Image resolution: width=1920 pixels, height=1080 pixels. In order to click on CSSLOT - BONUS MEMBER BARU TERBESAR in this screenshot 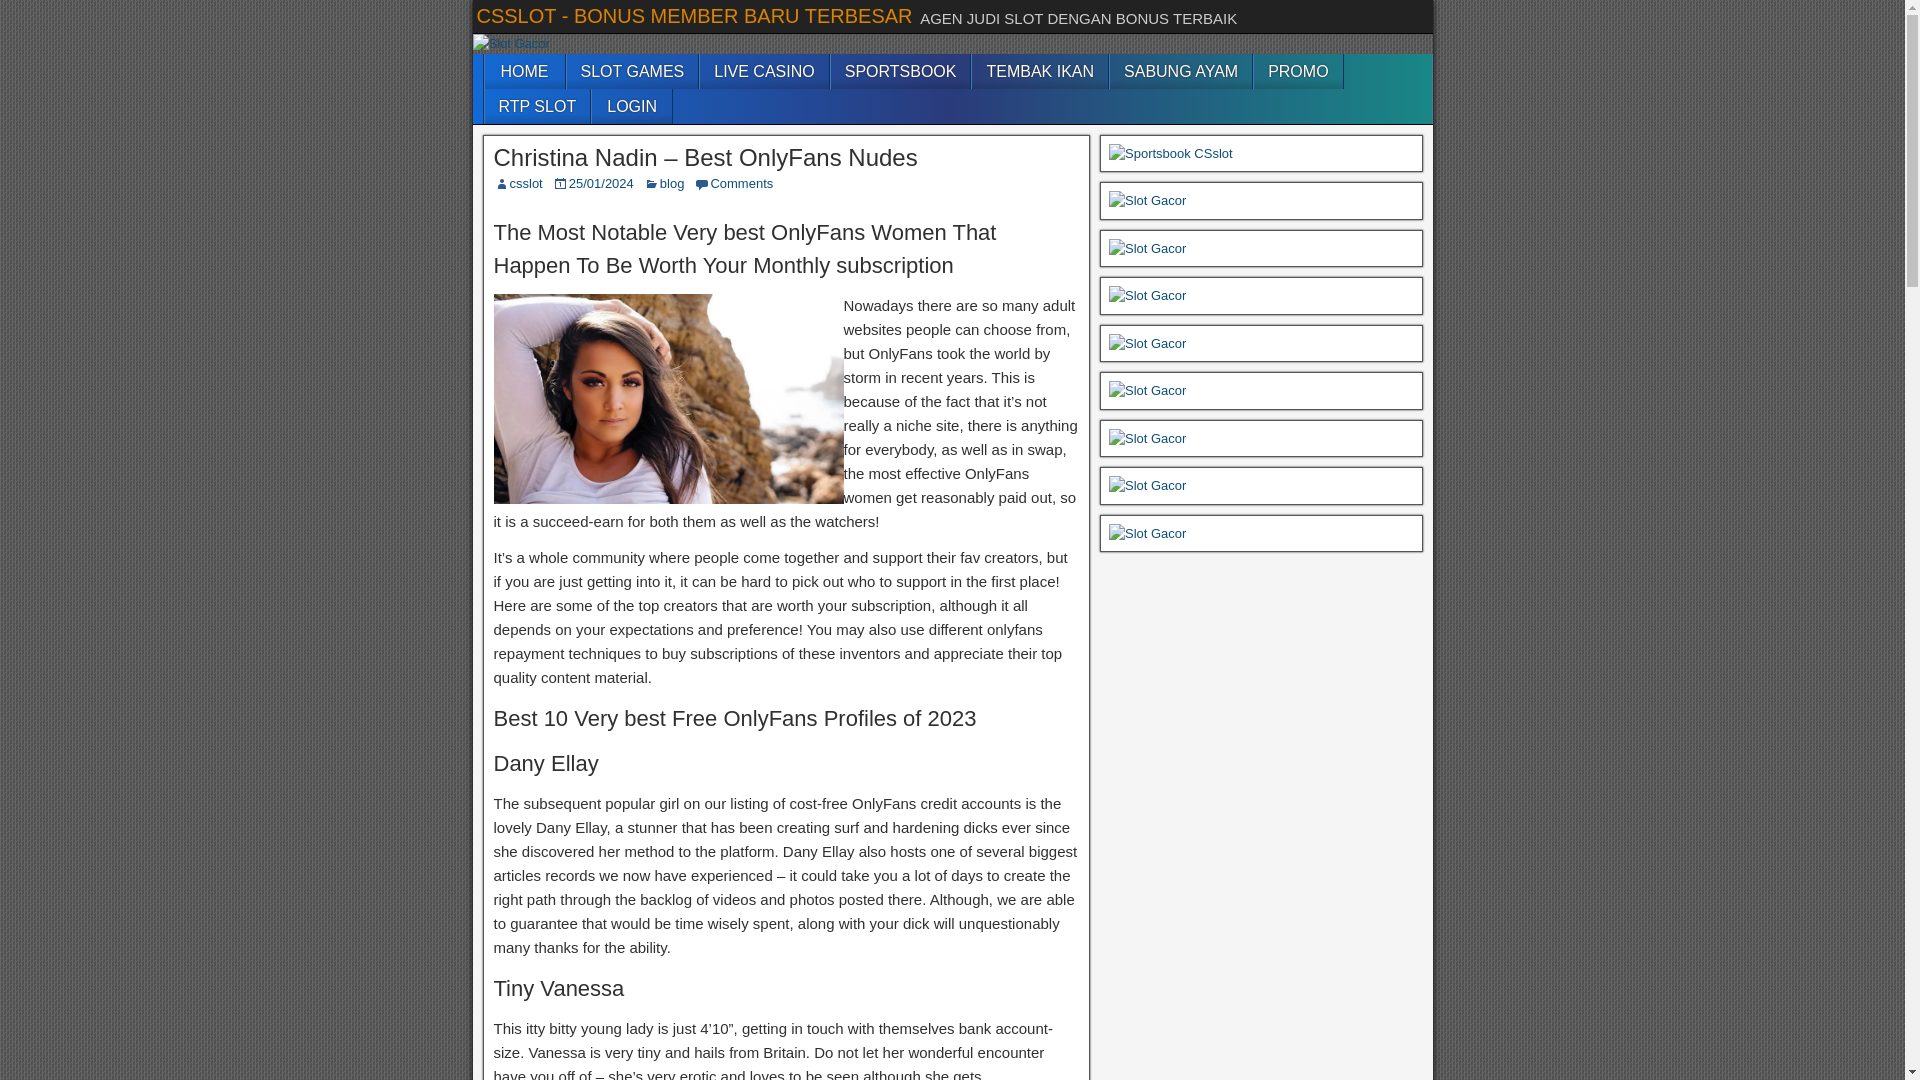, I will do `click(694, 16)`.